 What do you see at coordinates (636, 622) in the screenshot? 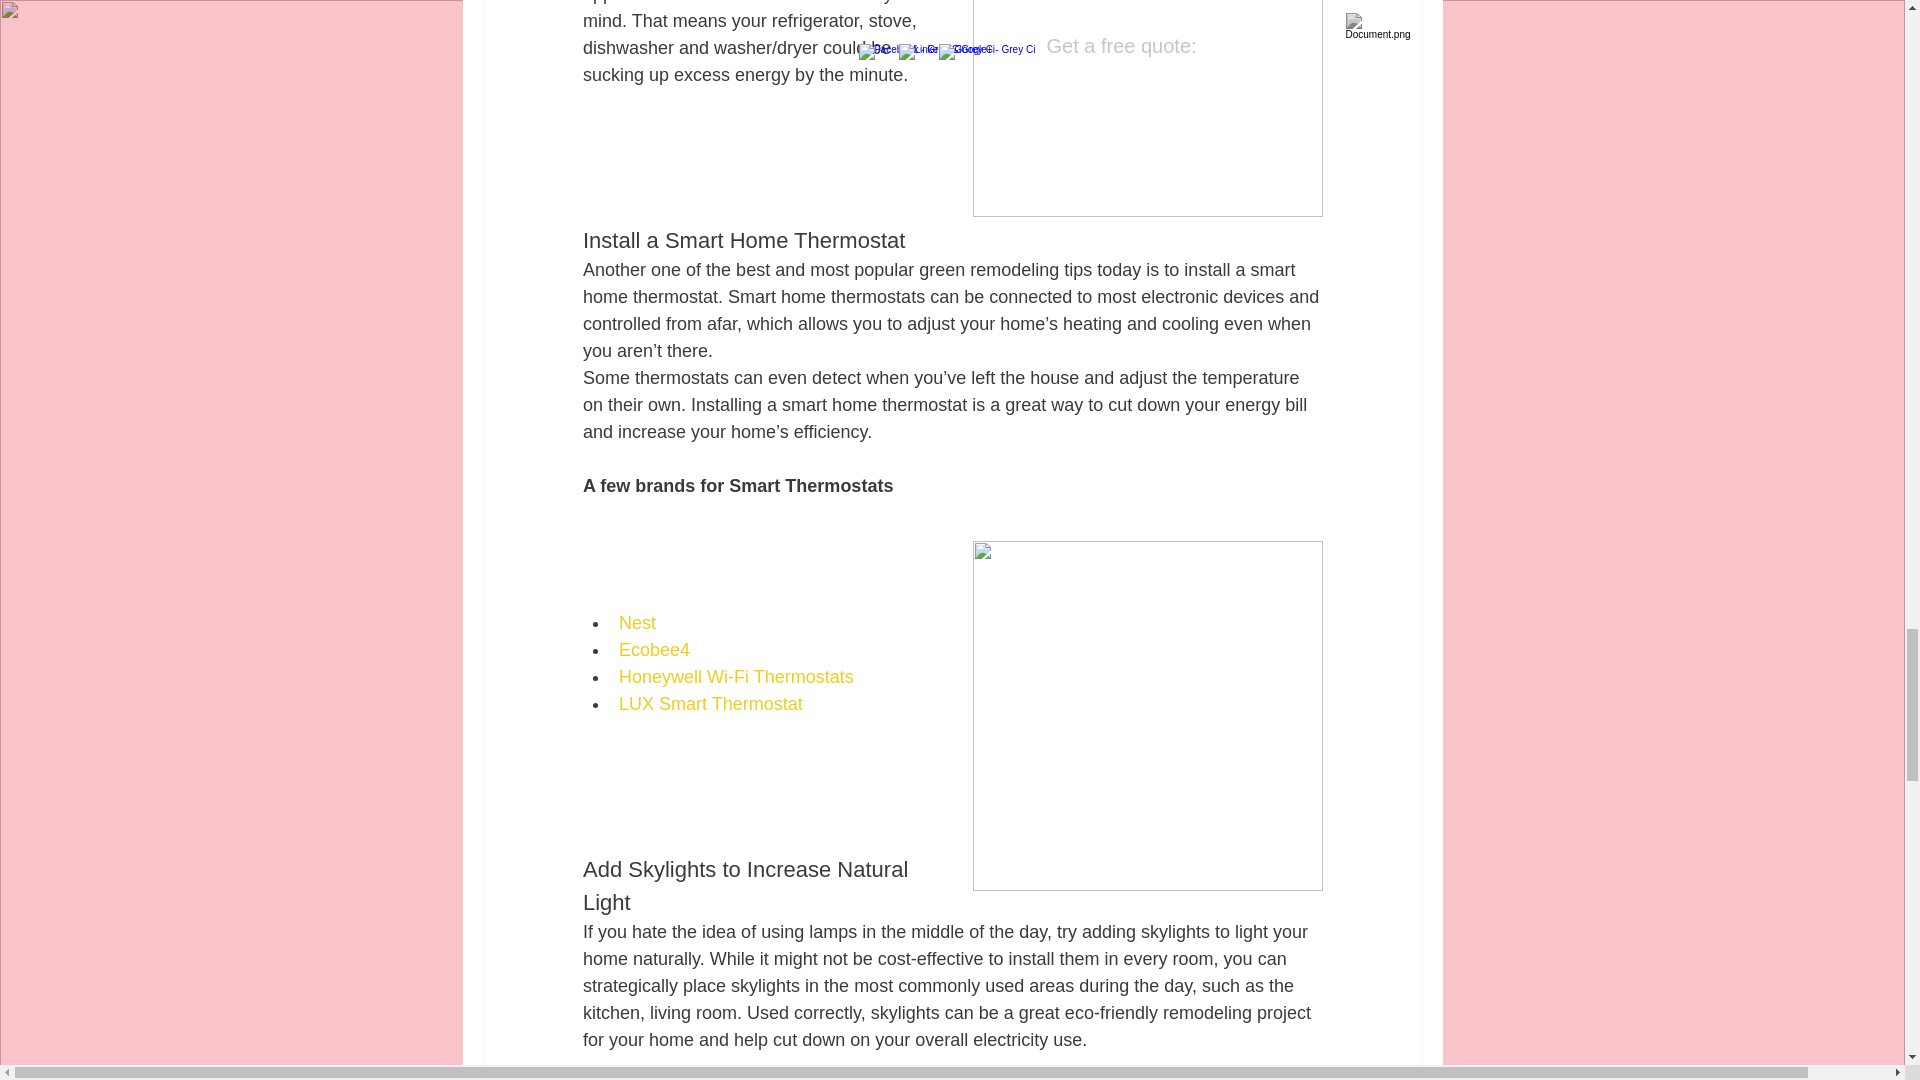
I see `Nest` at bounding box center [636, 622].